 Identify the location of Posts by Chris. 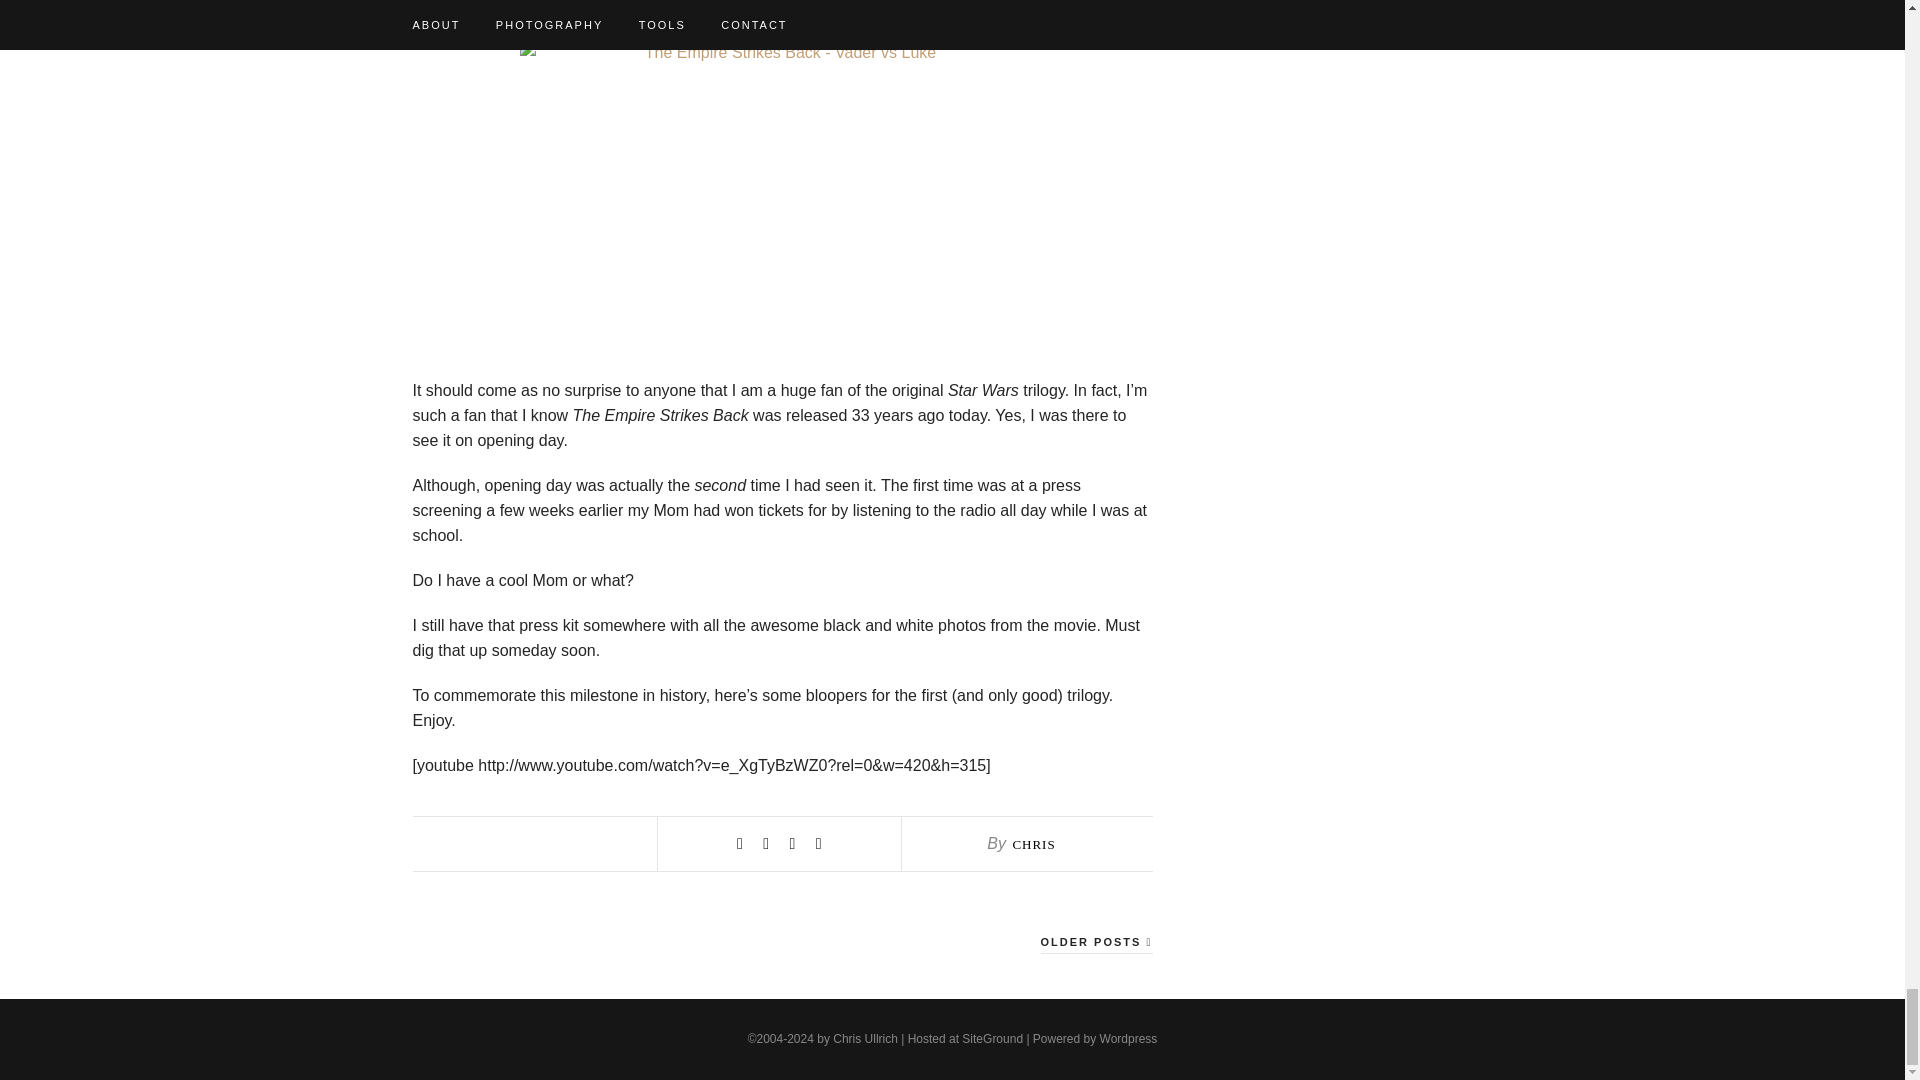
(1032, 844).